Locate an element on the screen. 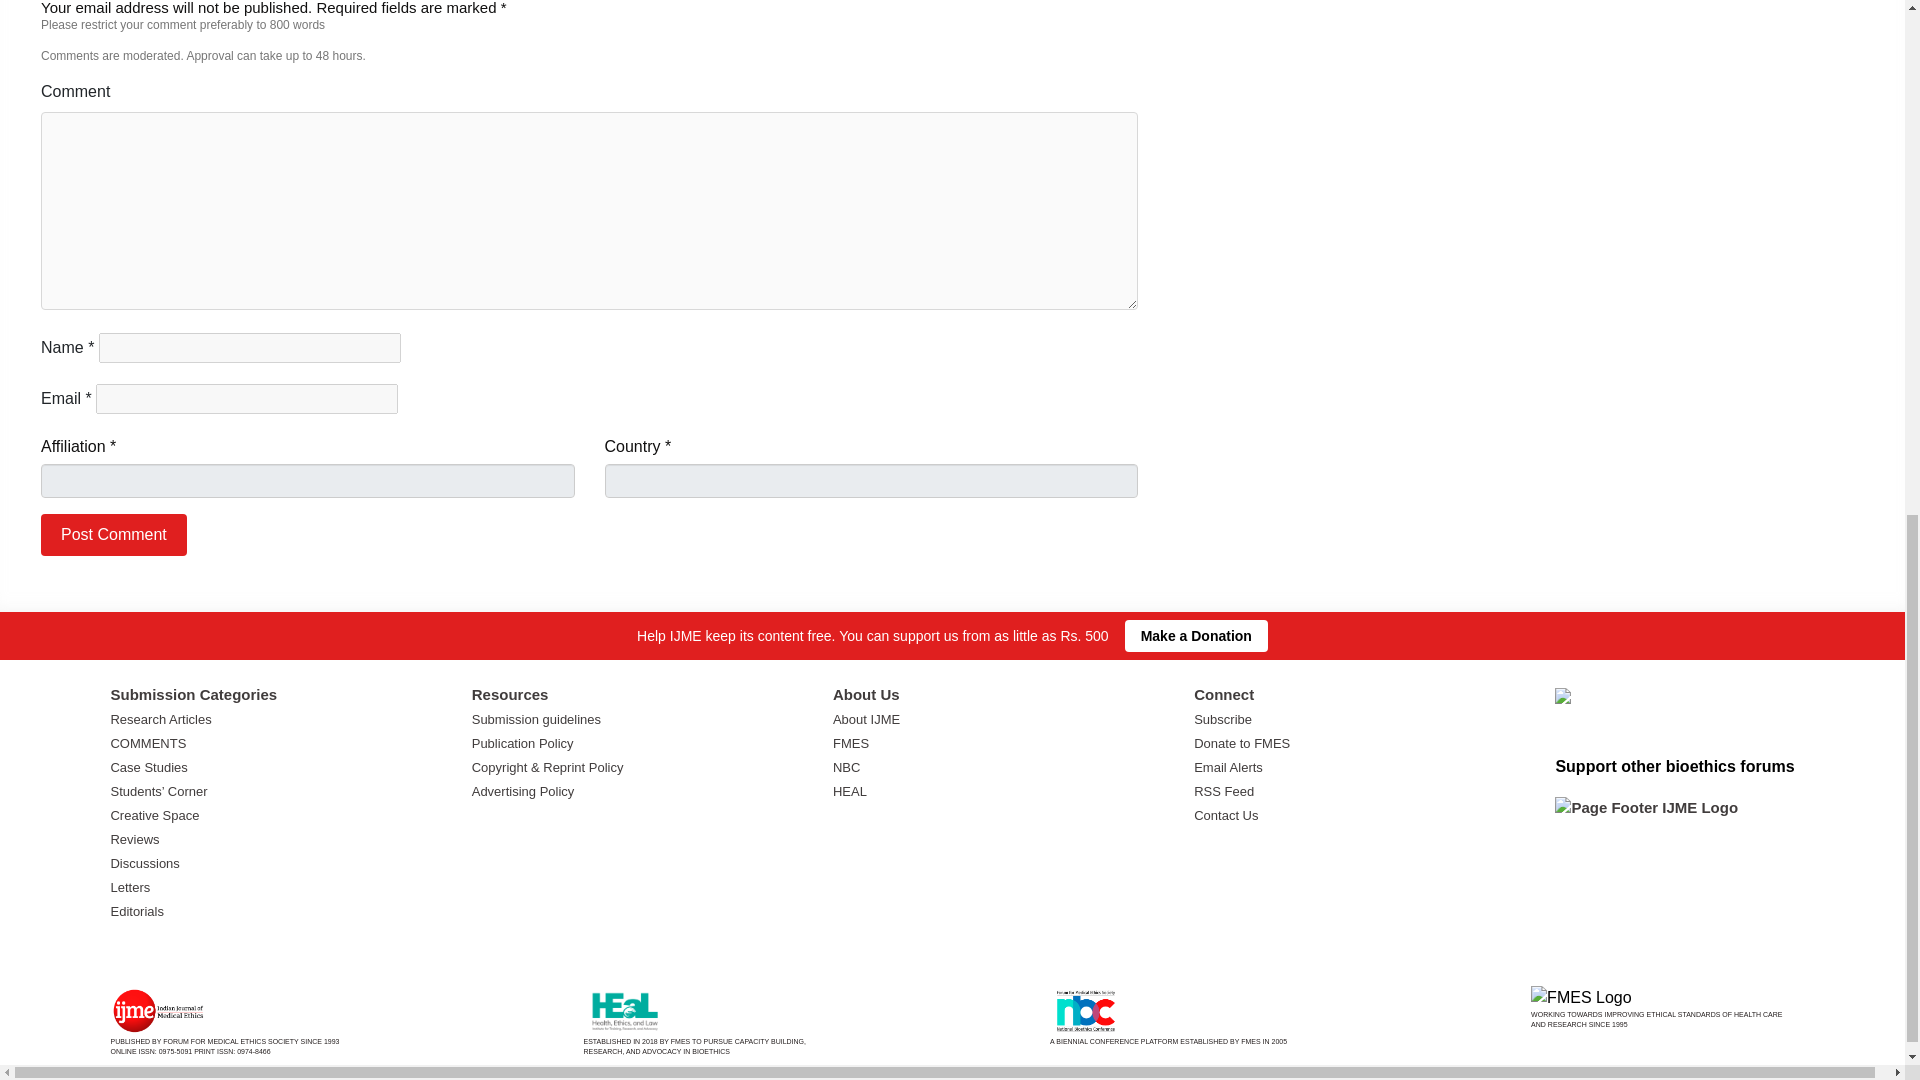  Research Articles is located at coordinates (160, 718).